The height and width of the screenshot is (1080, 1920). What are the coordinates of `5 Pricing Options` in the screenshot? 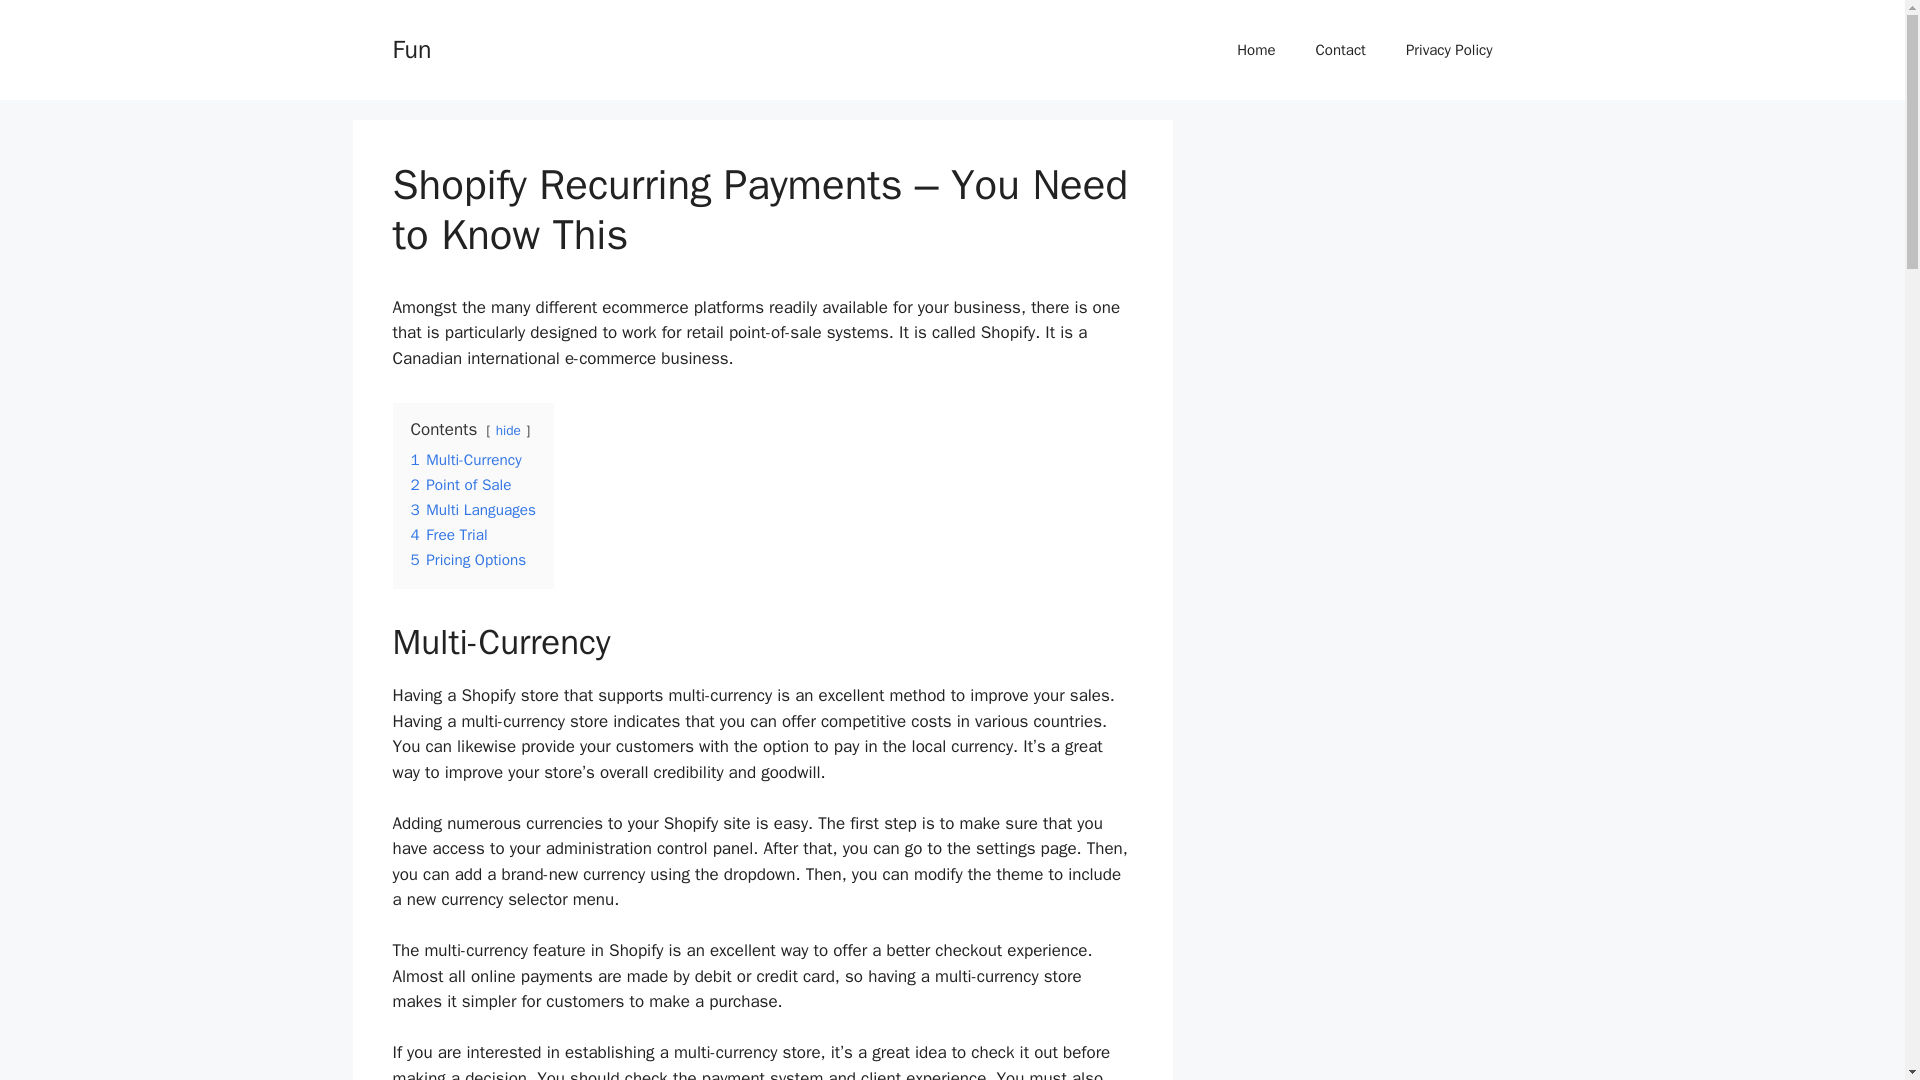 It's located at (468, 560).